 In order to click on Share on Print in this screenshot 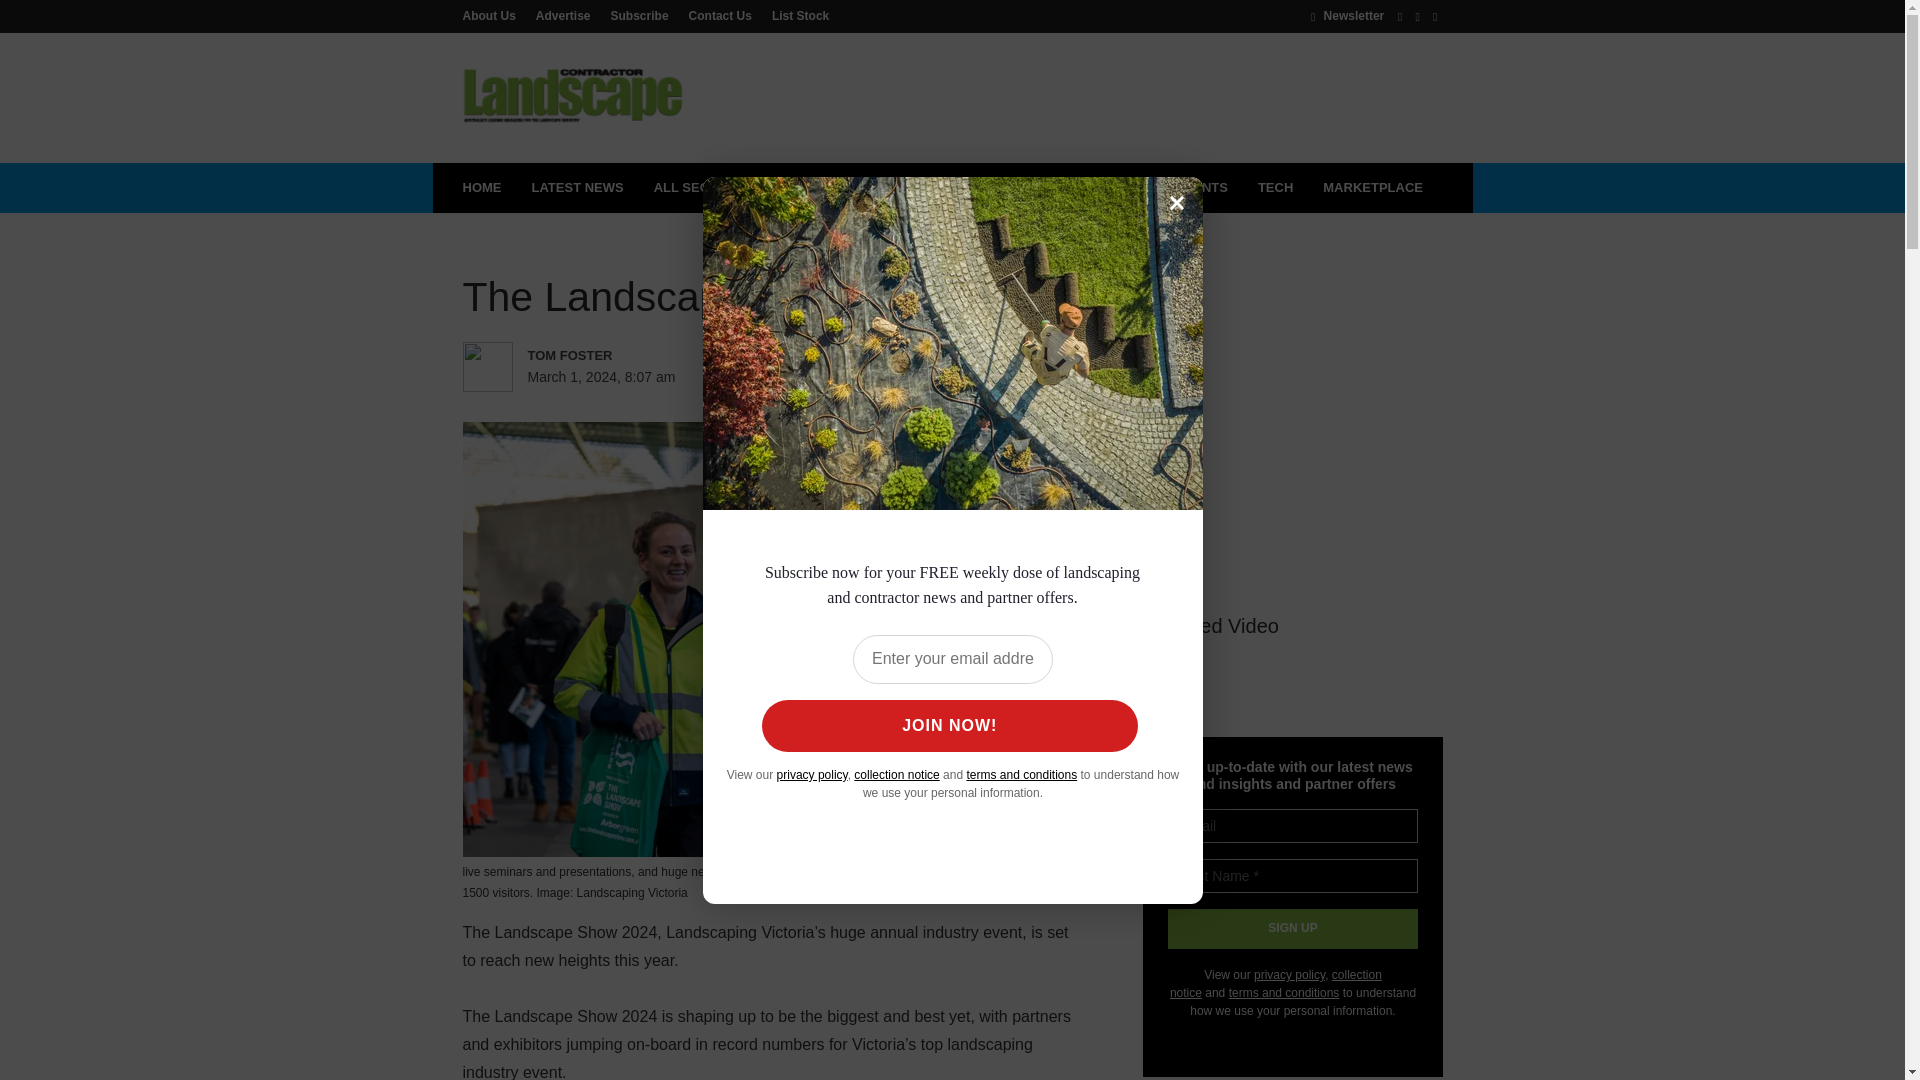, I will do `click(920, 378)`.